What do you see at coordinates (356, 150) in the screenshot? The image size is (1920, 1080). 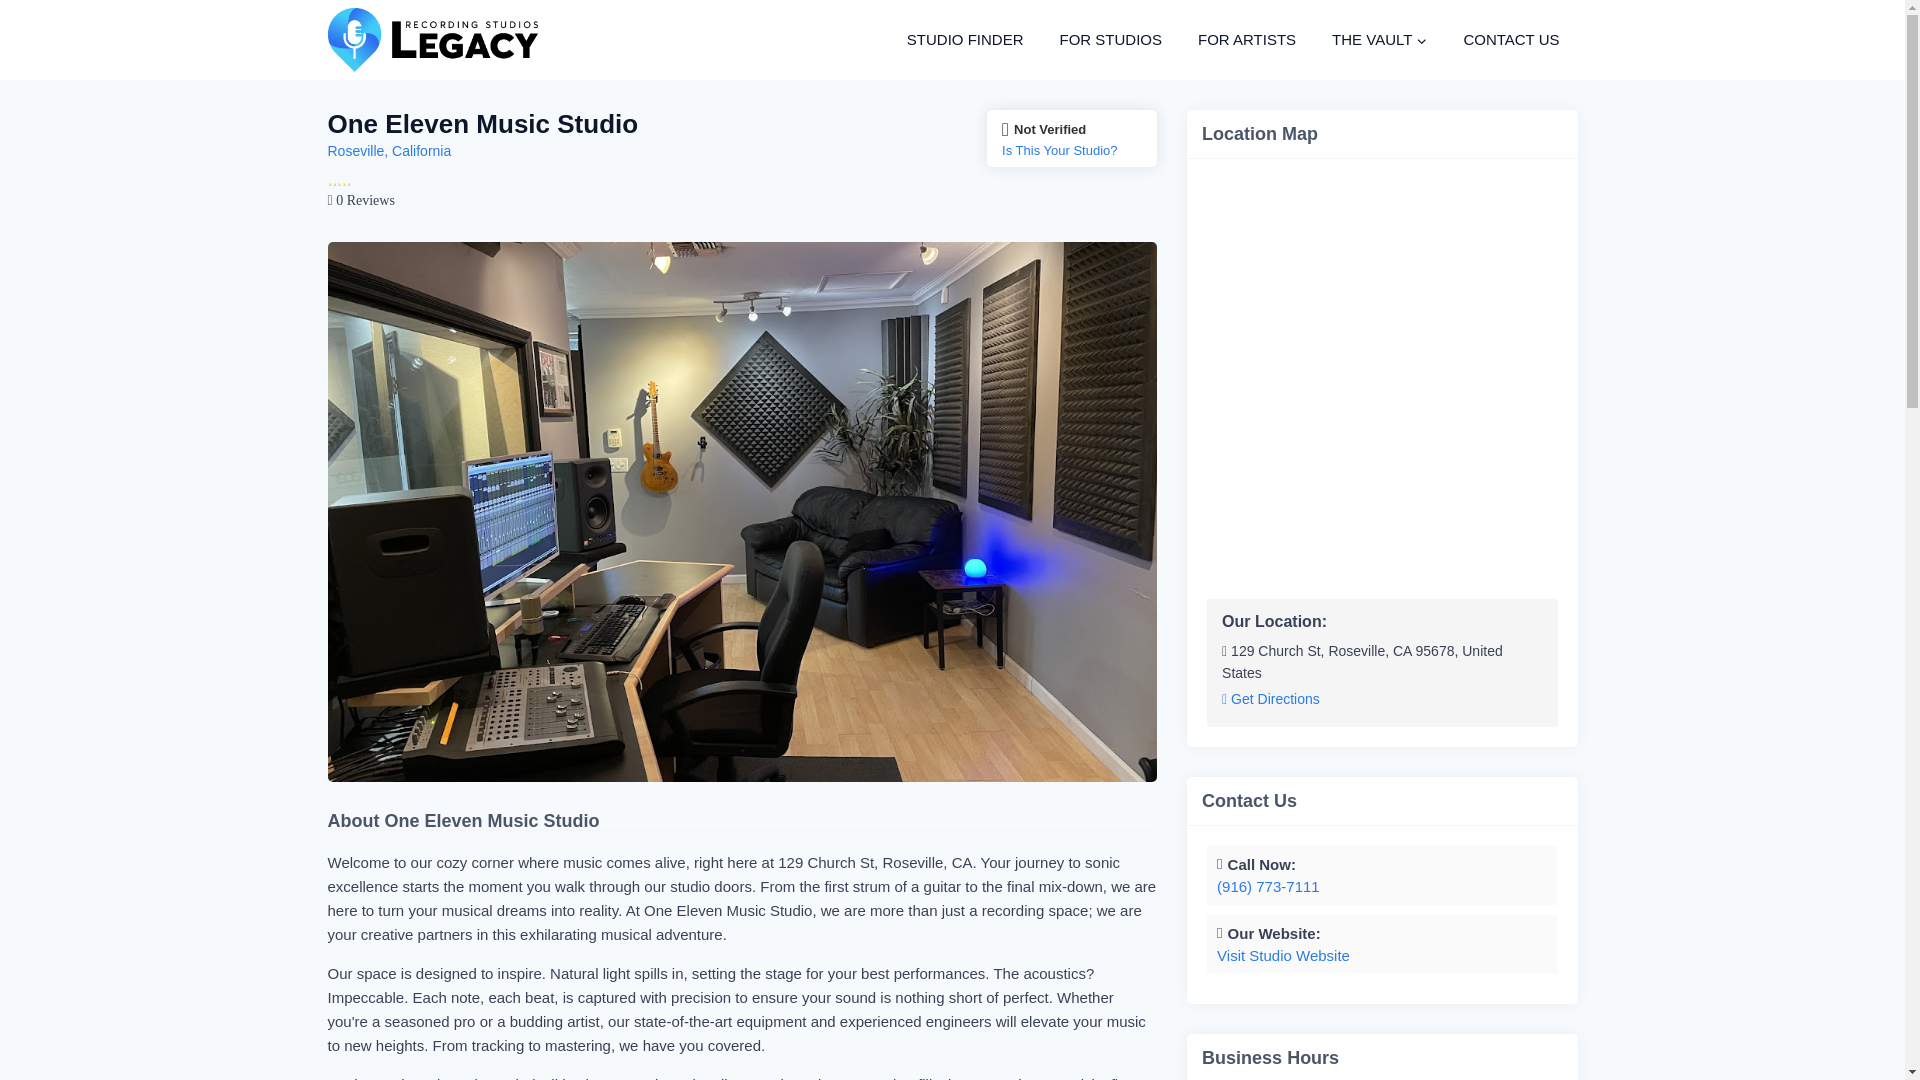 I see `Roseville` at bounding box center [356, 150].